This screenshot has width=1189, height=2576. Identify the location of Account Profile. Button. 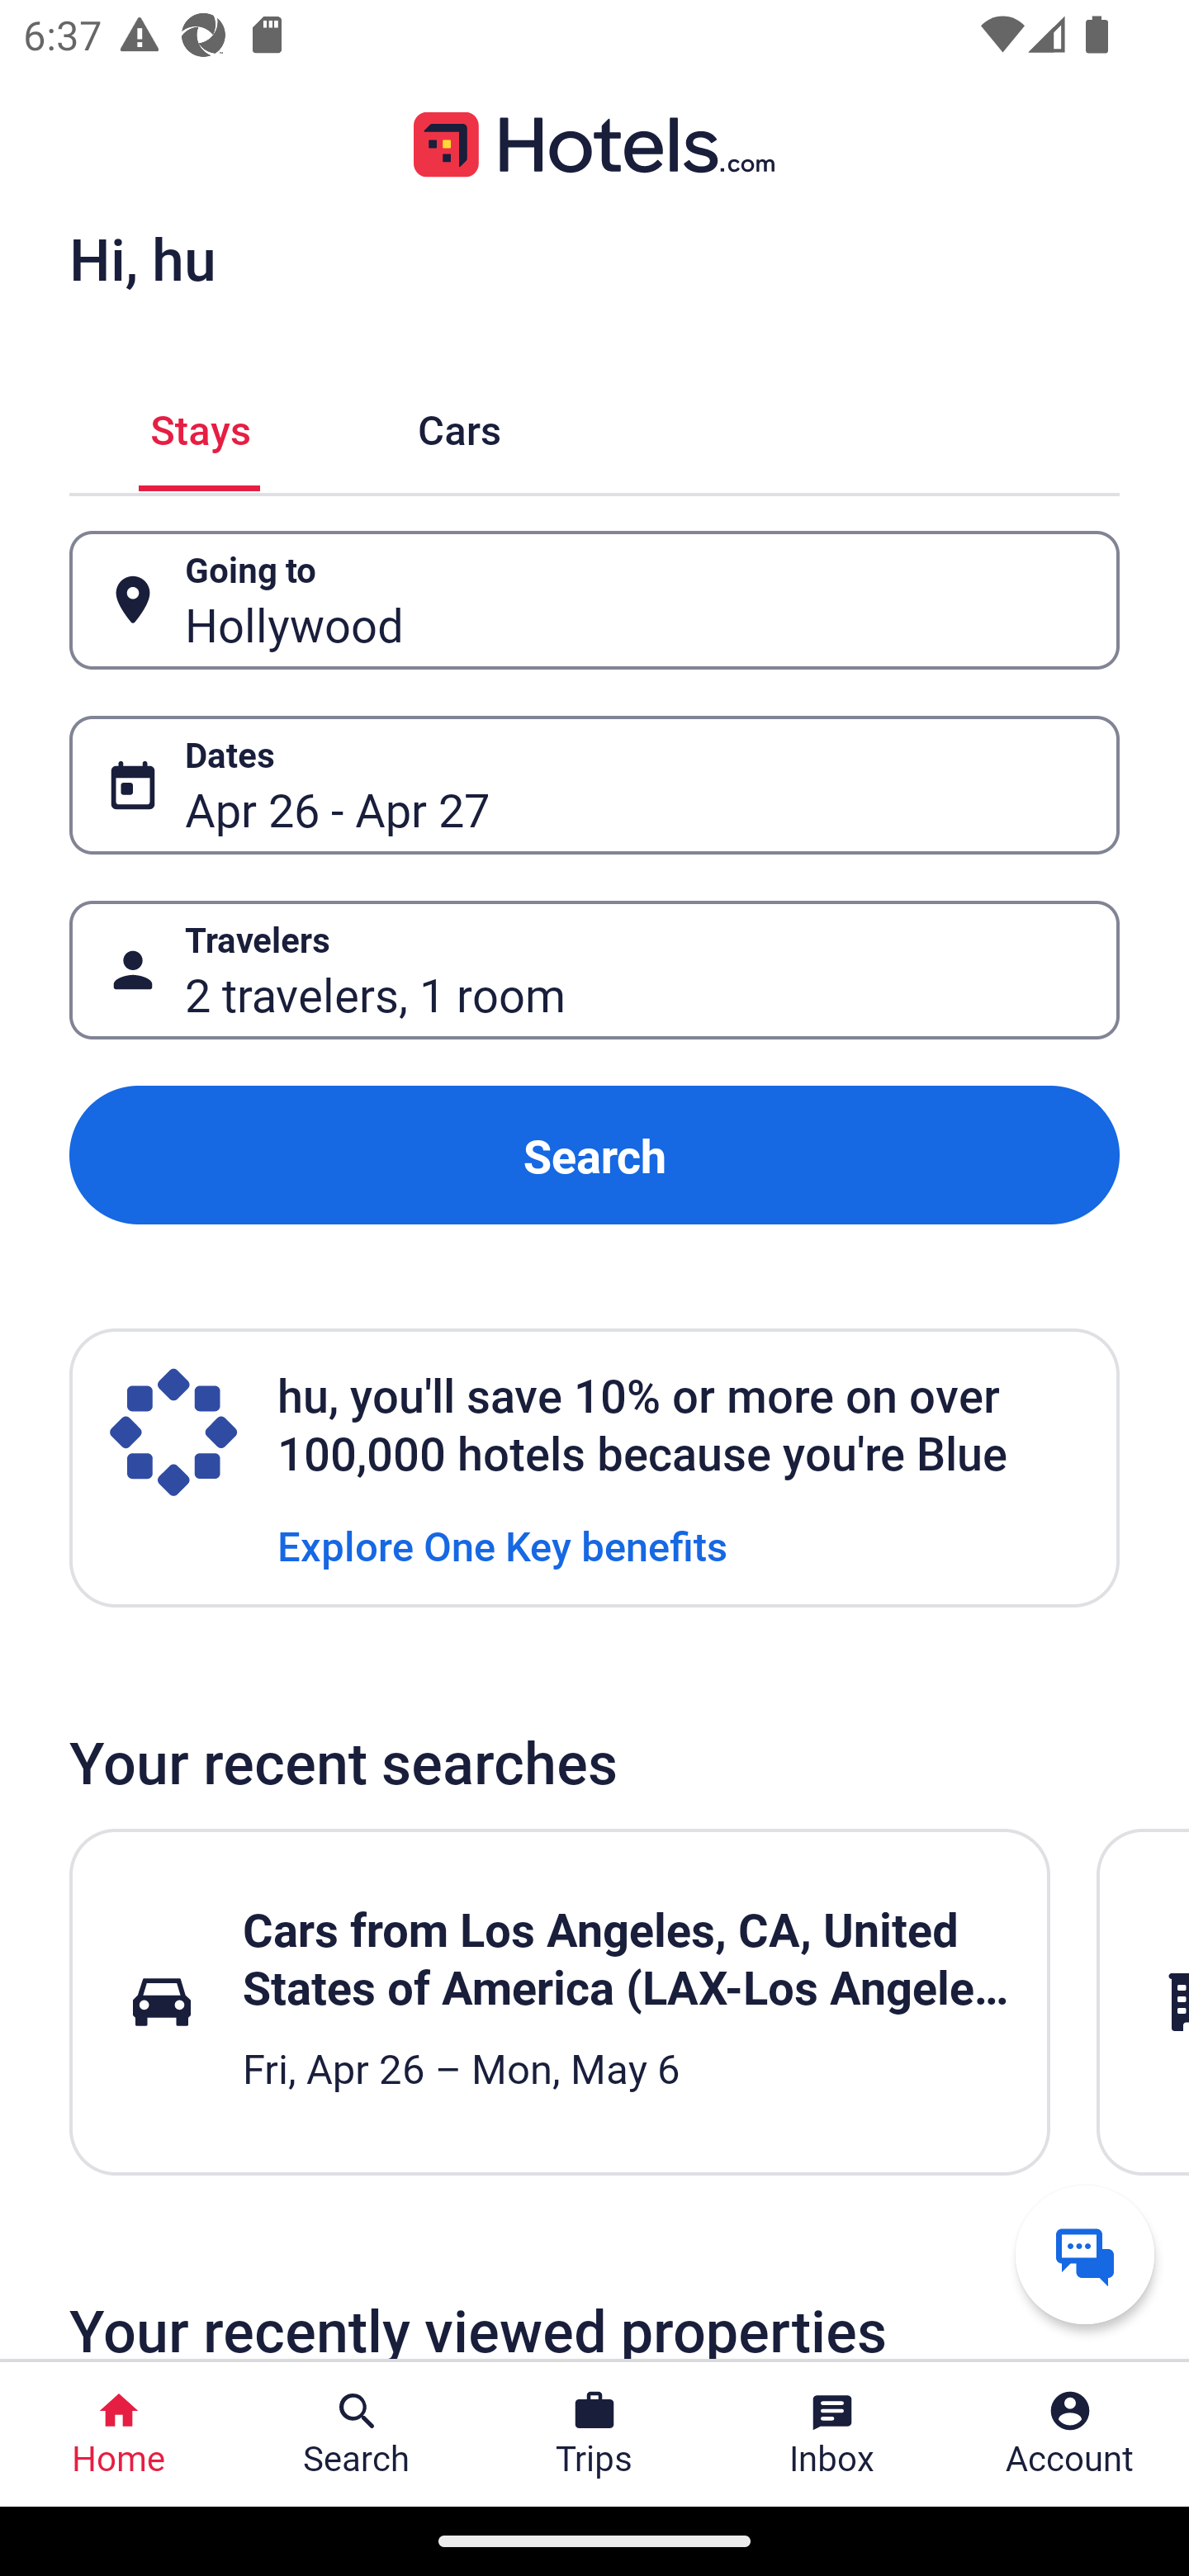
(1070, 2434).